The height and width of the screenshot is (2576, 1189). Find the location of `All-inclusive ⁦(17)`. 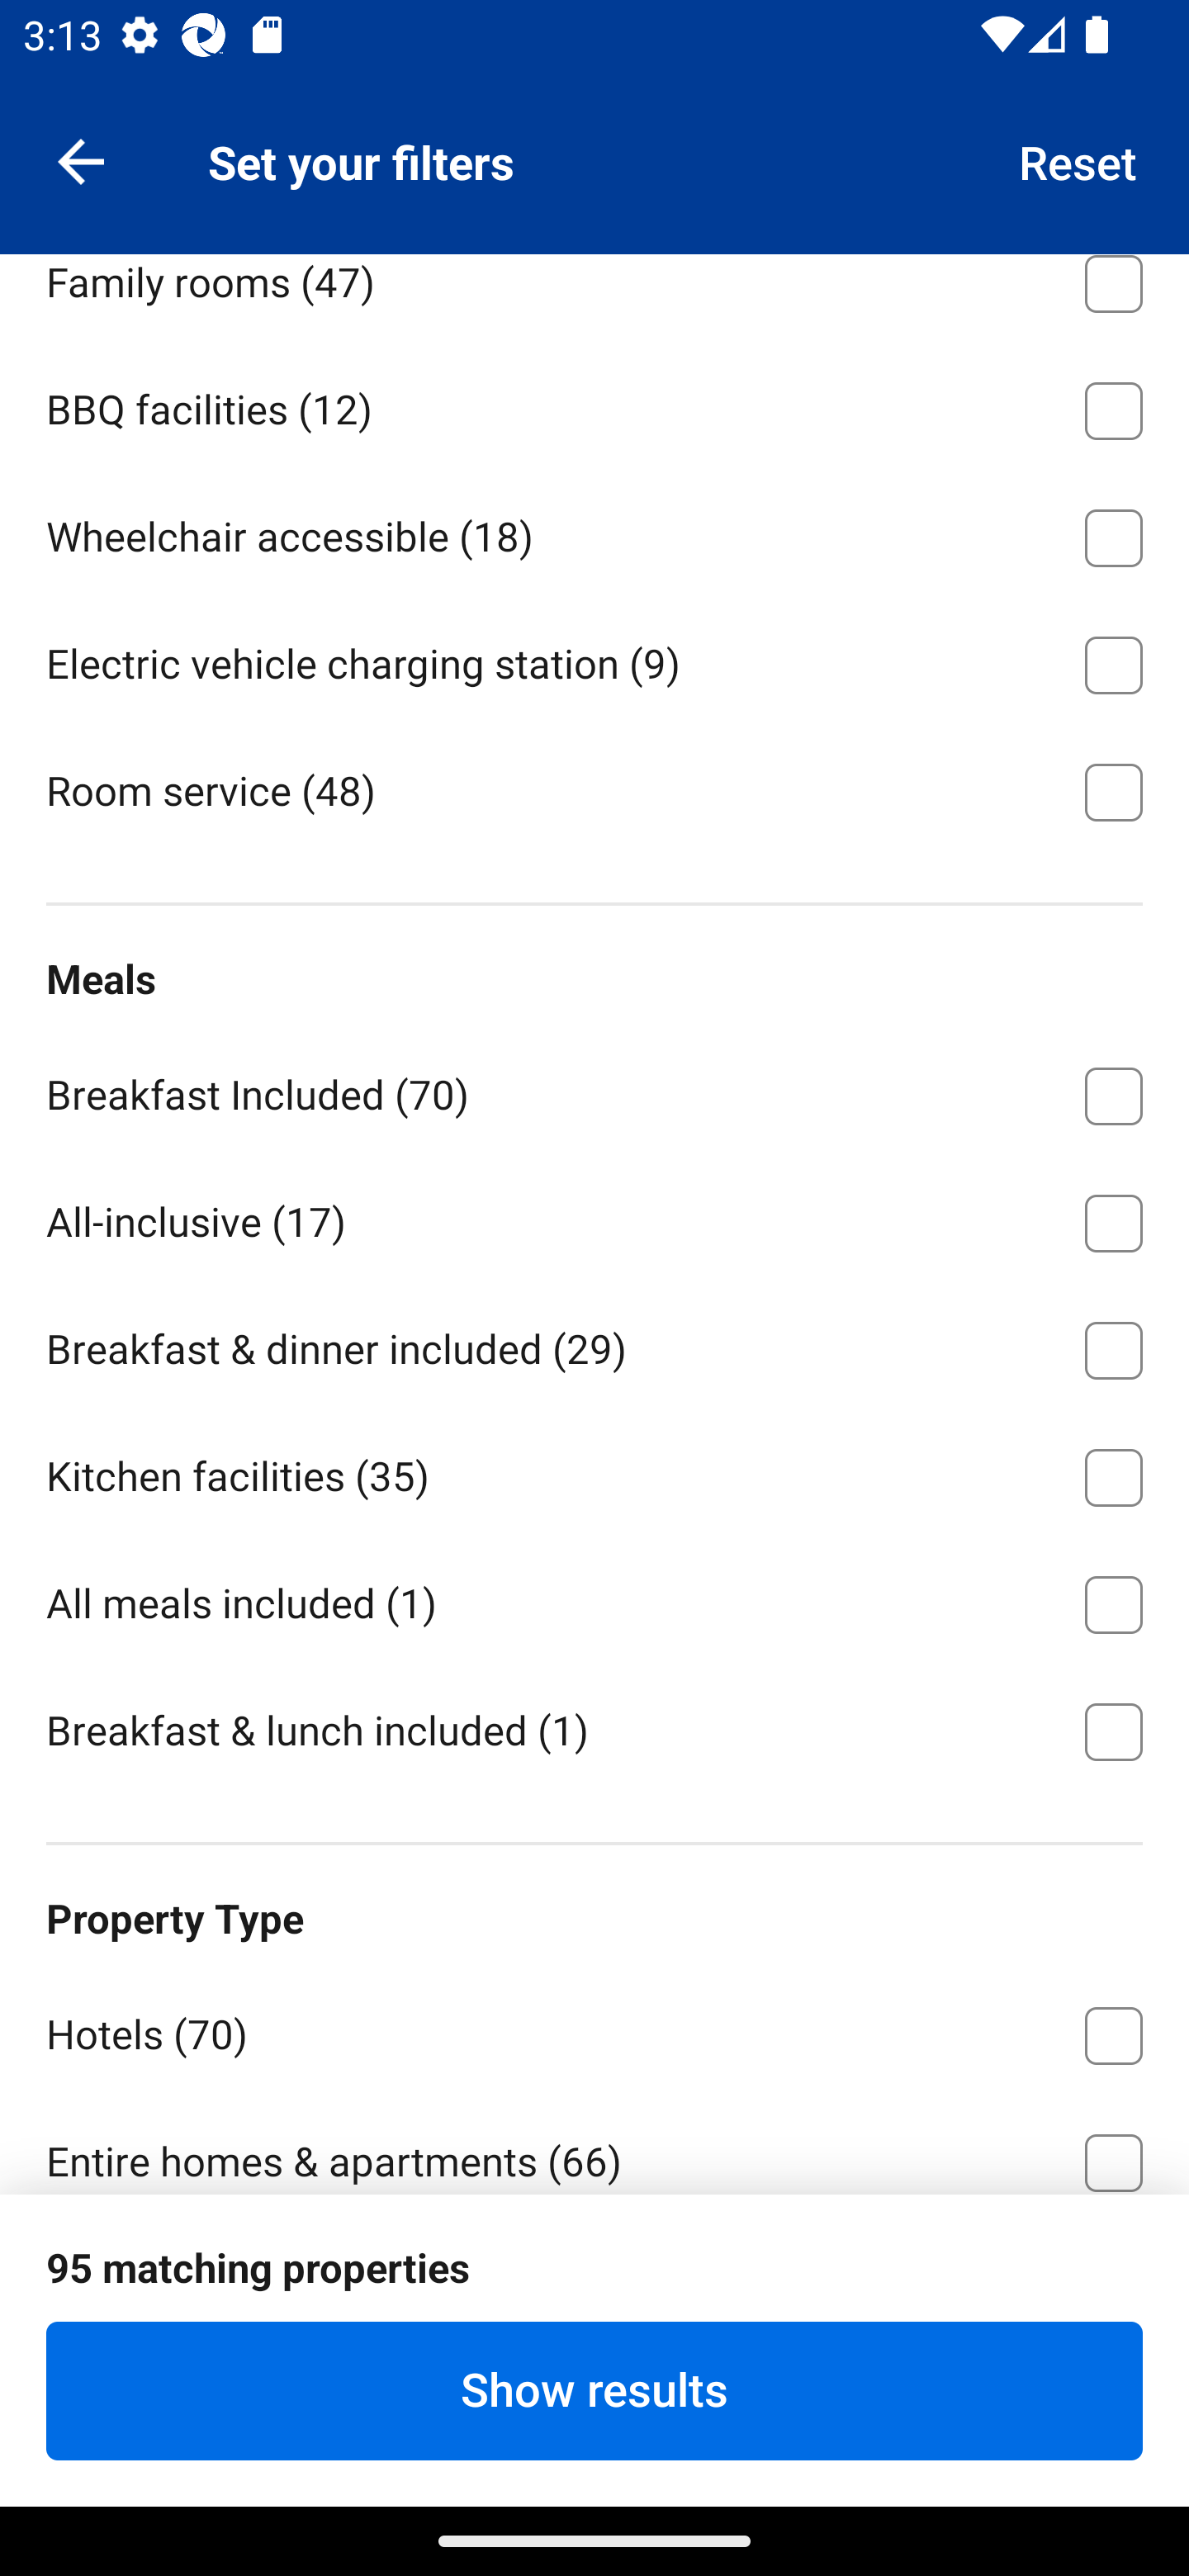

All-inclusive ⁦(17) is located at coordinates (594, 1217).